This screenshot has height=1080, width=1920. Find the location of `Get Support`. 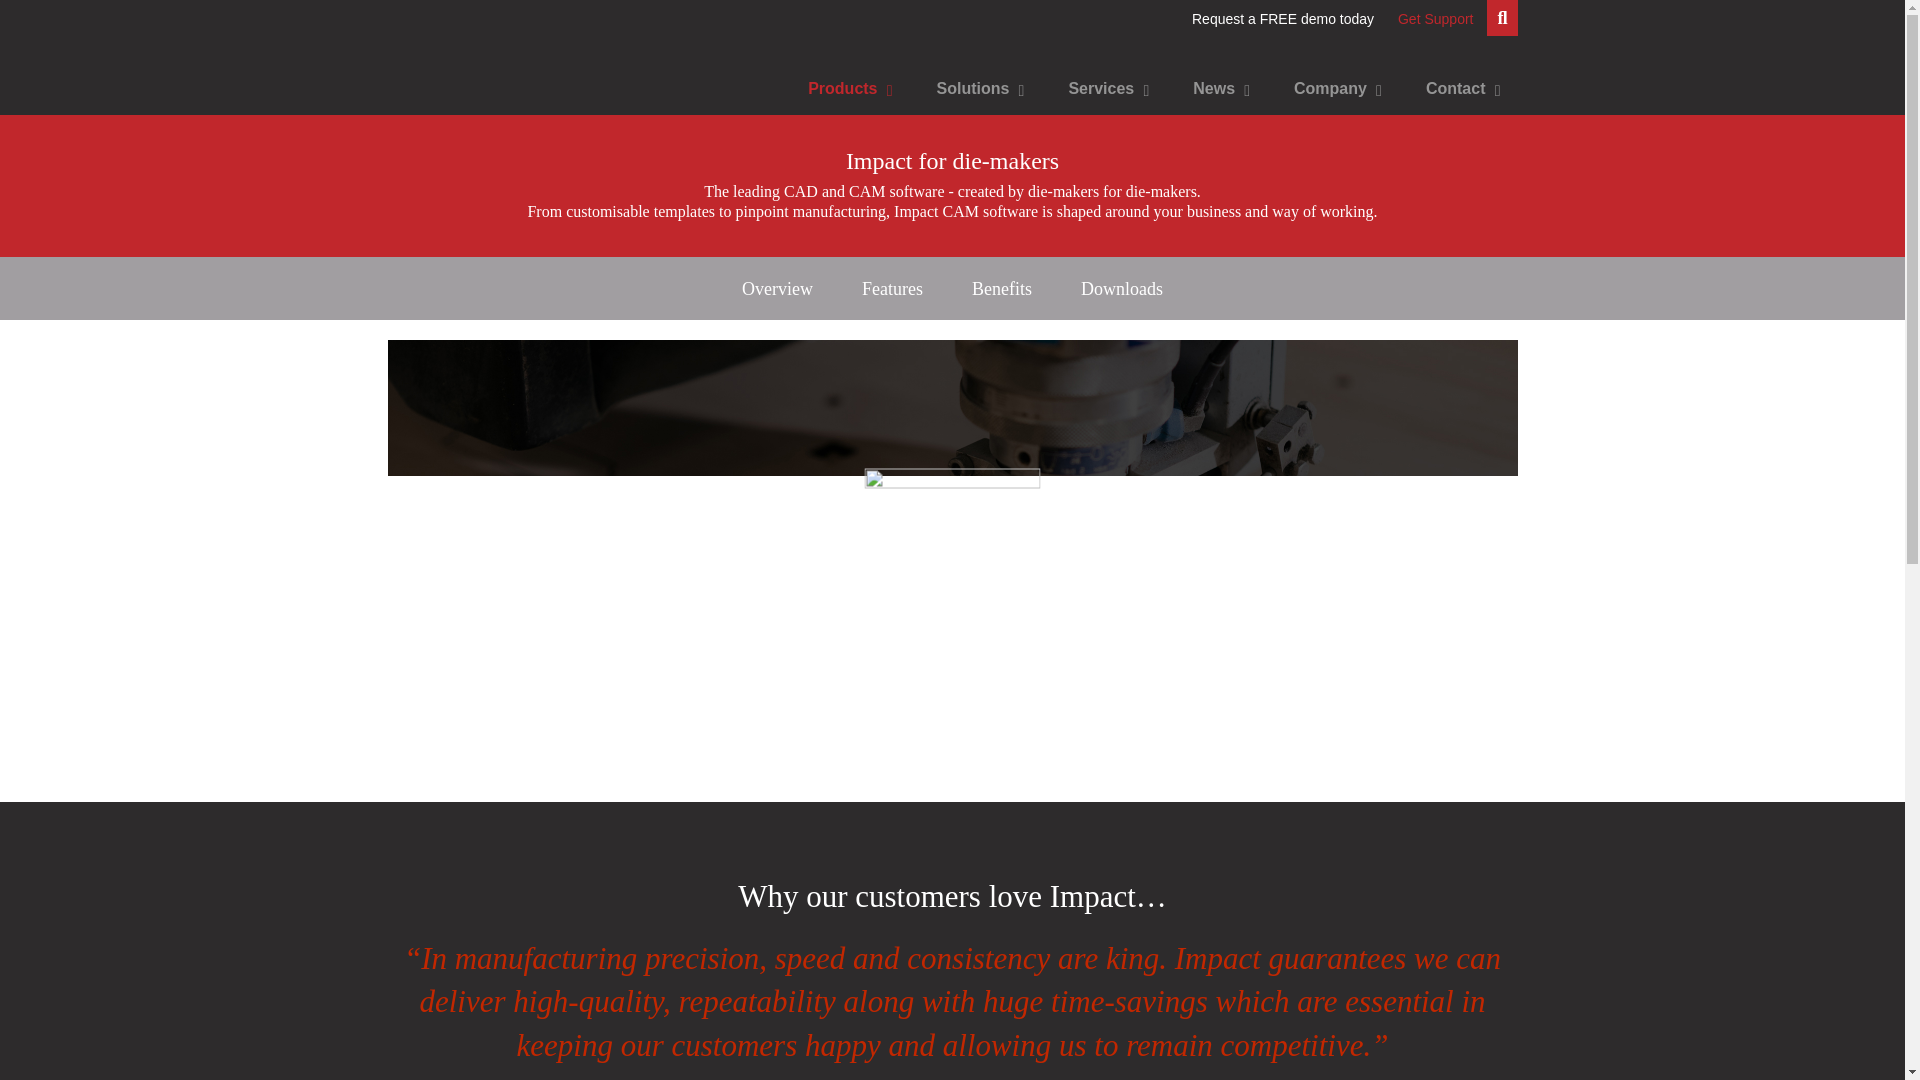

Get Support is located at coordinates (1436, 18).